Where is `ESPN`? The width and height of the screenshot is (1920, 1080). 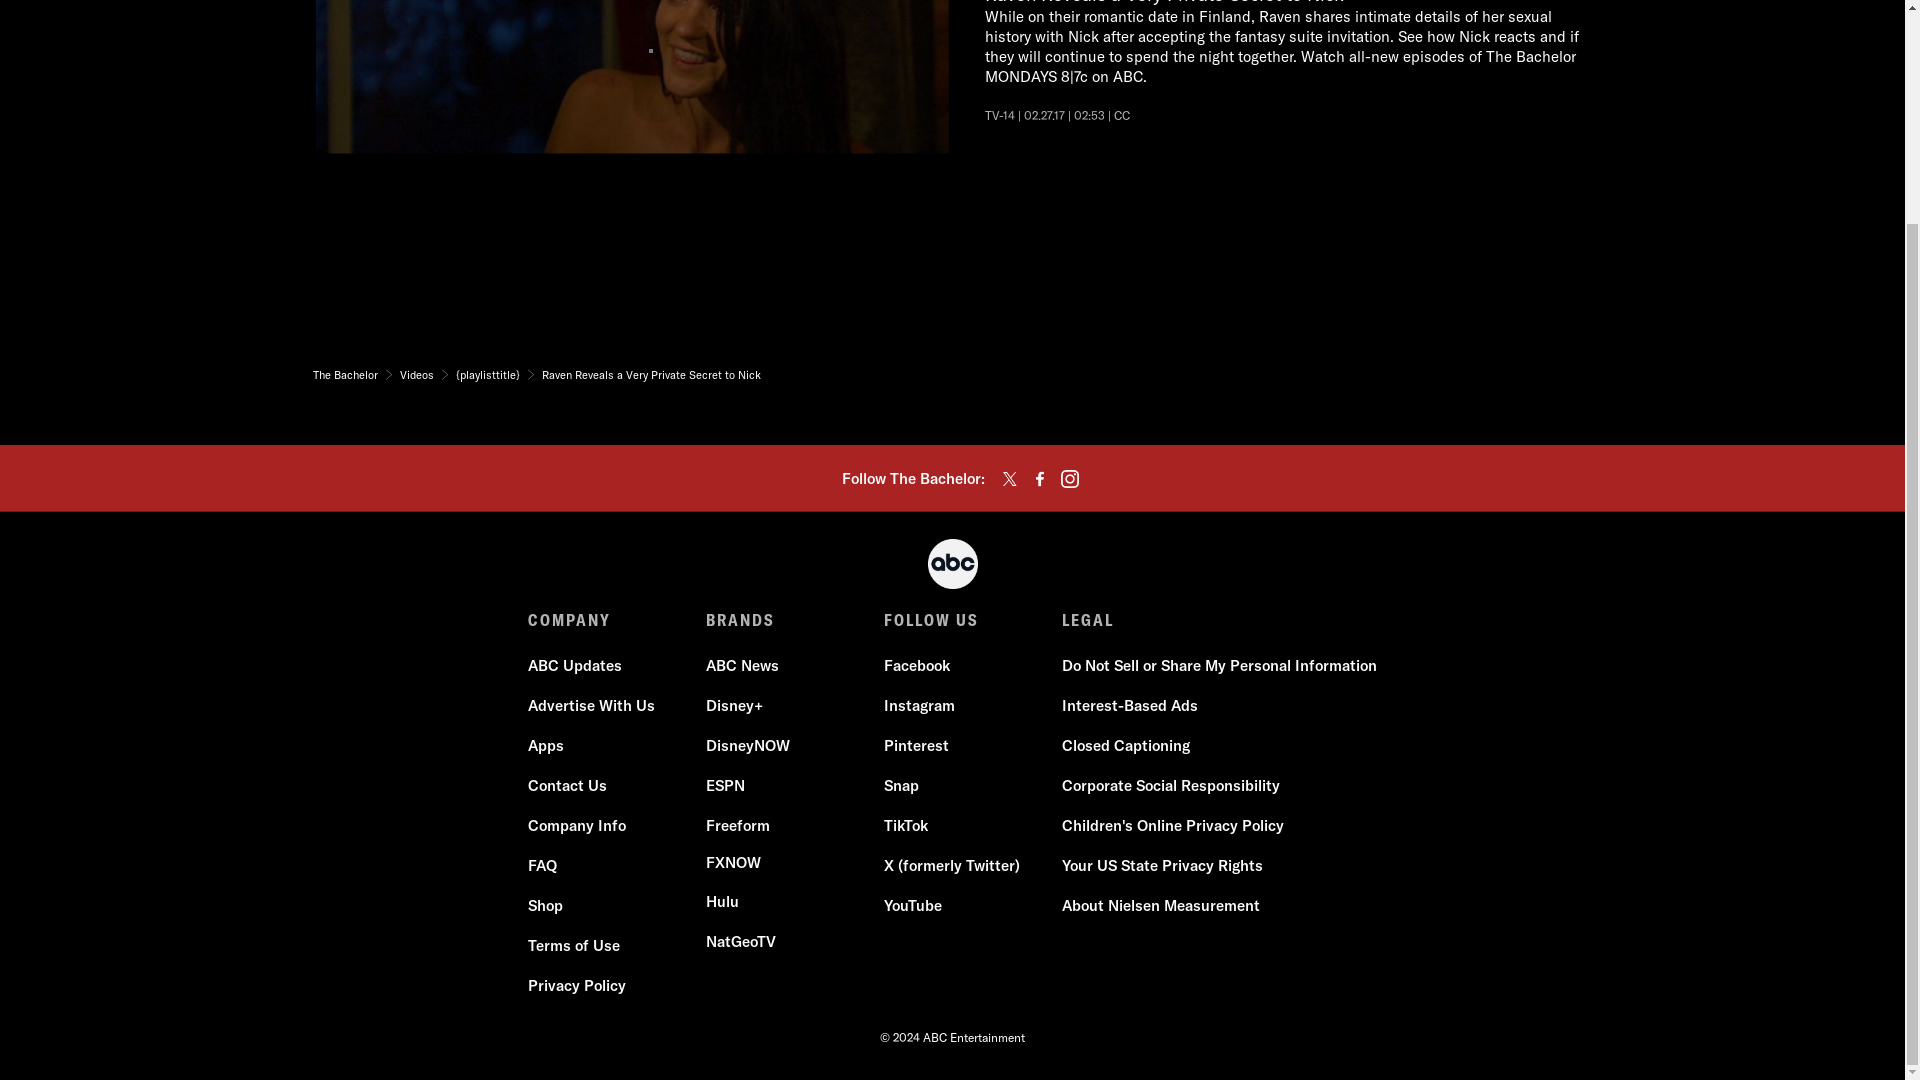
ESPN is located at coordinates (725, 786).